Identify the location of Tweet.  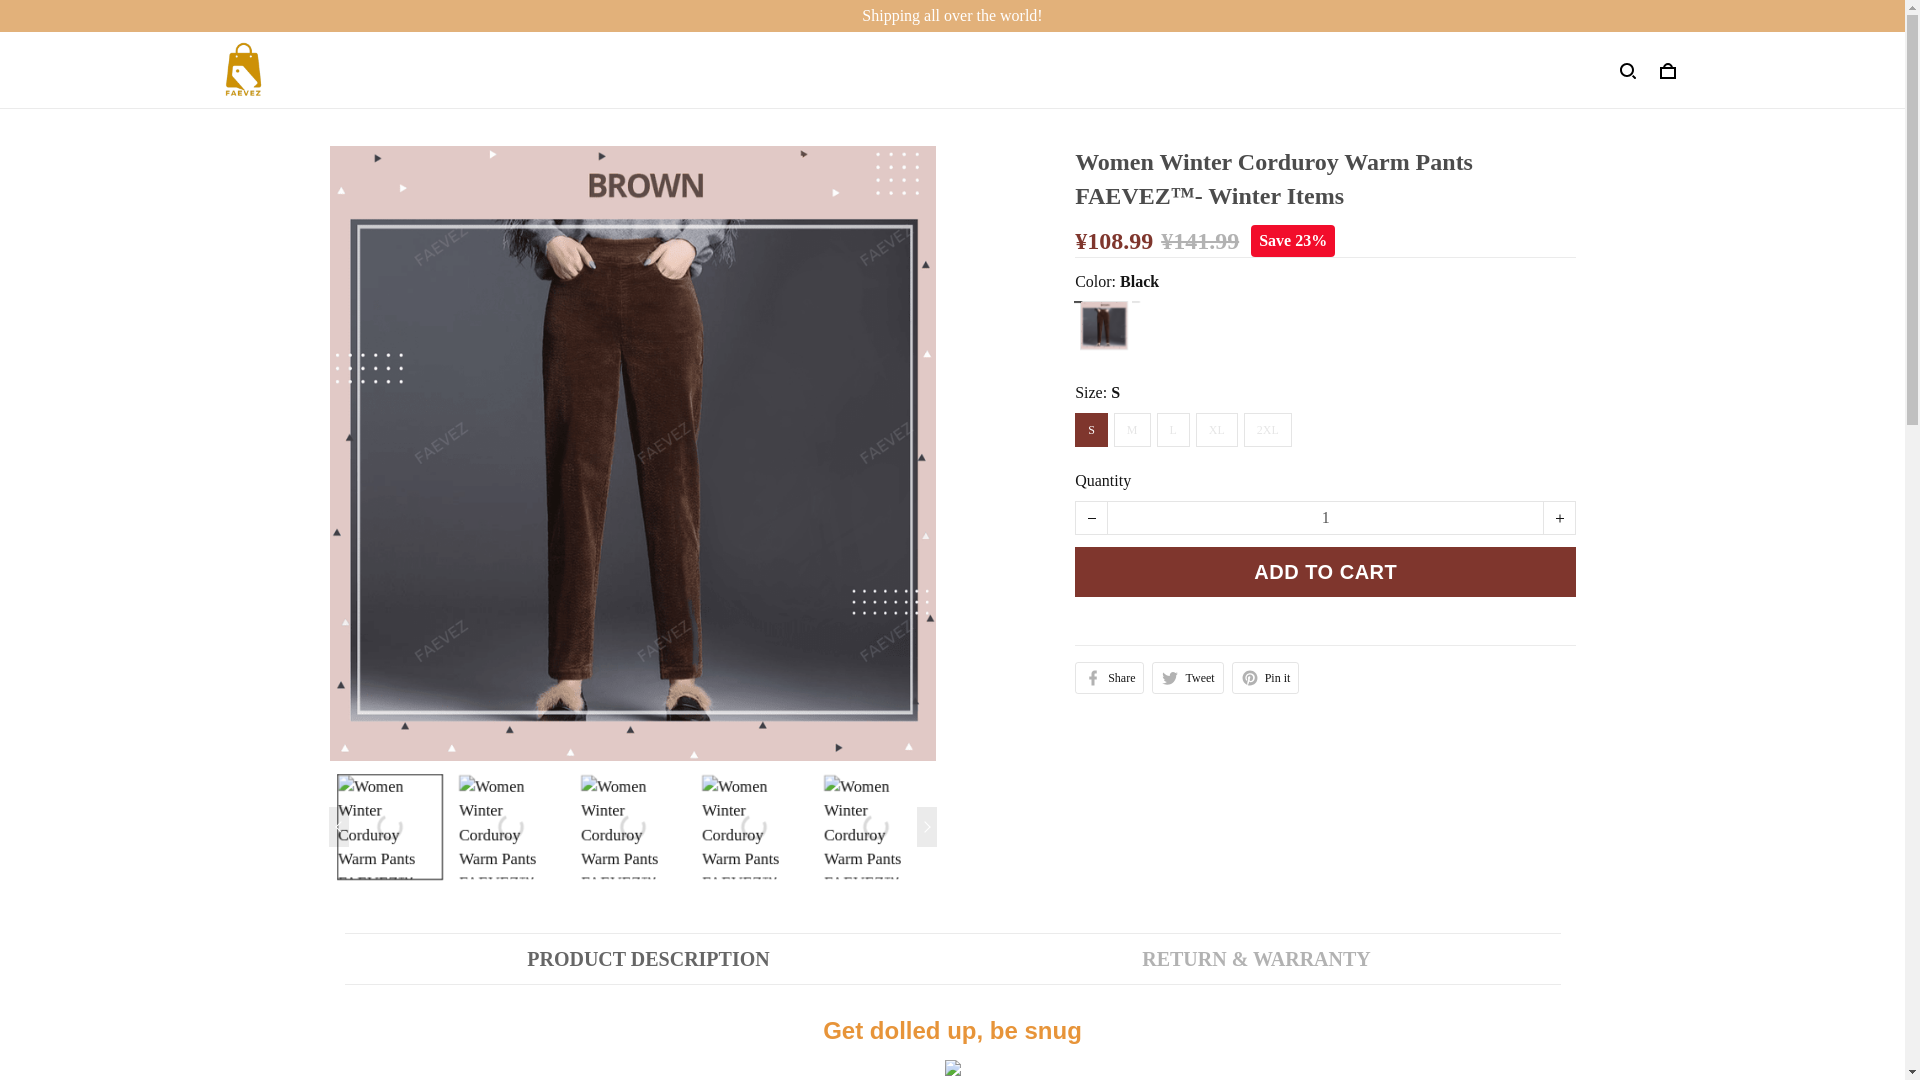
(1188, 678).